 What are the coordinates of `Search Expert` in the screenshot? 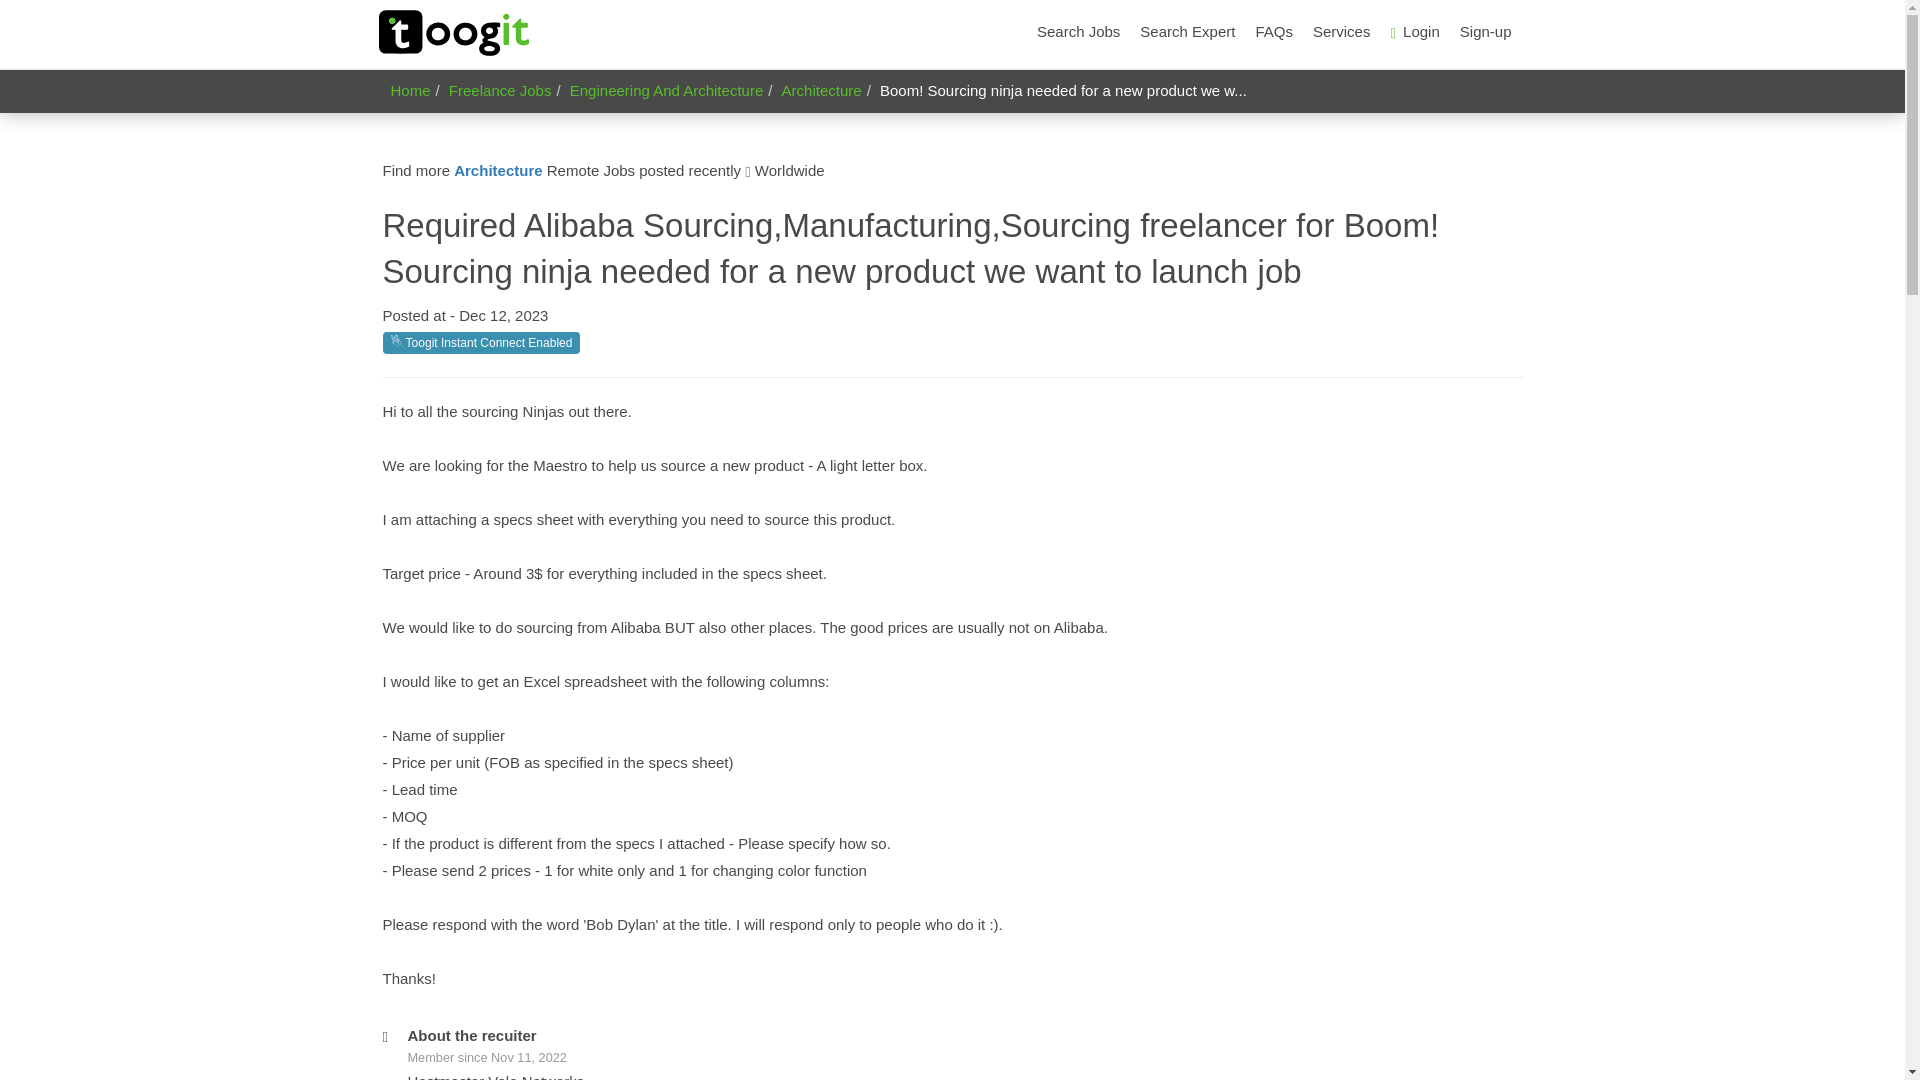 It's located at (1187, 32).